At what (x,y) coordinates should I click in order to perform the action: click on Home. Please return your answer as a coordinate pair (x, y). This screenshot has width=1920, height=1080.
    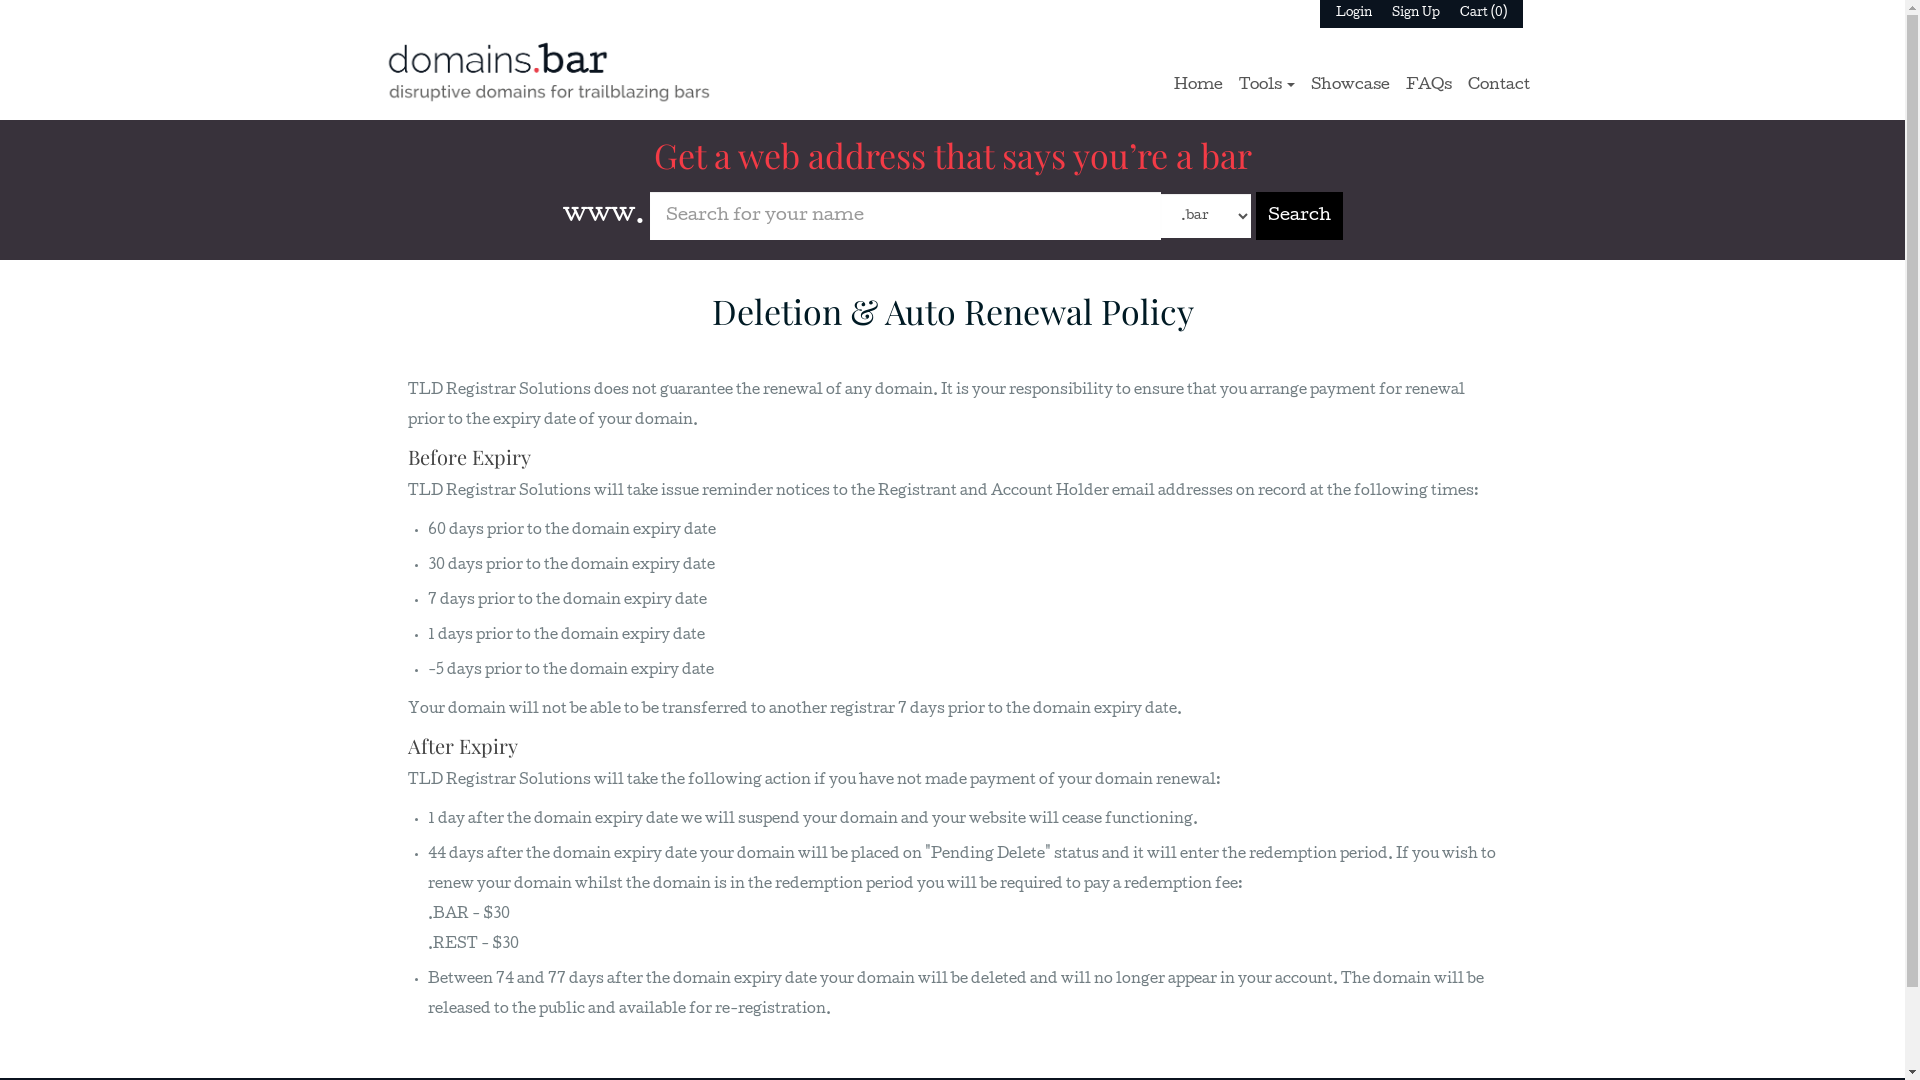
    Looking at the image, I should click on (1198, 86).